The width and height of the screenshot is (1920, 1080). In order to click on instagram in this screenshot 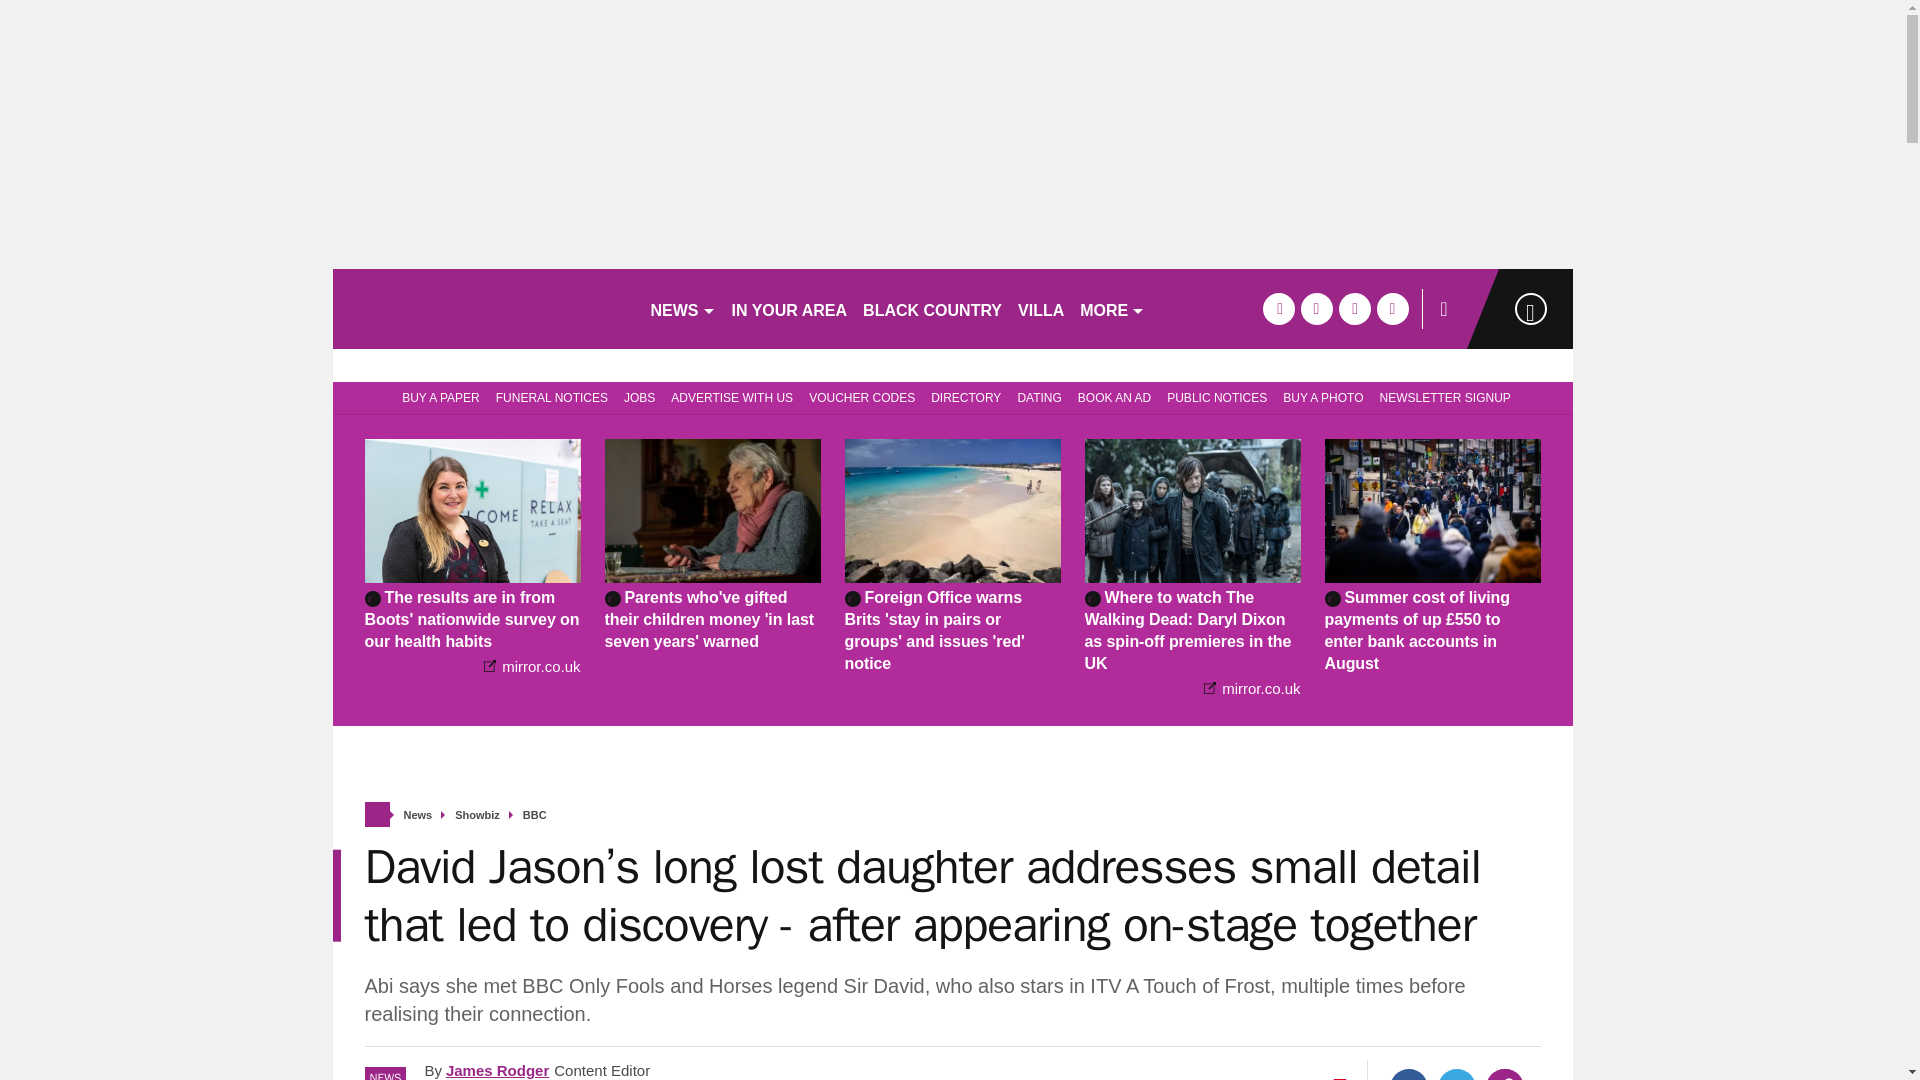, I will do `click(1392, 308)`.